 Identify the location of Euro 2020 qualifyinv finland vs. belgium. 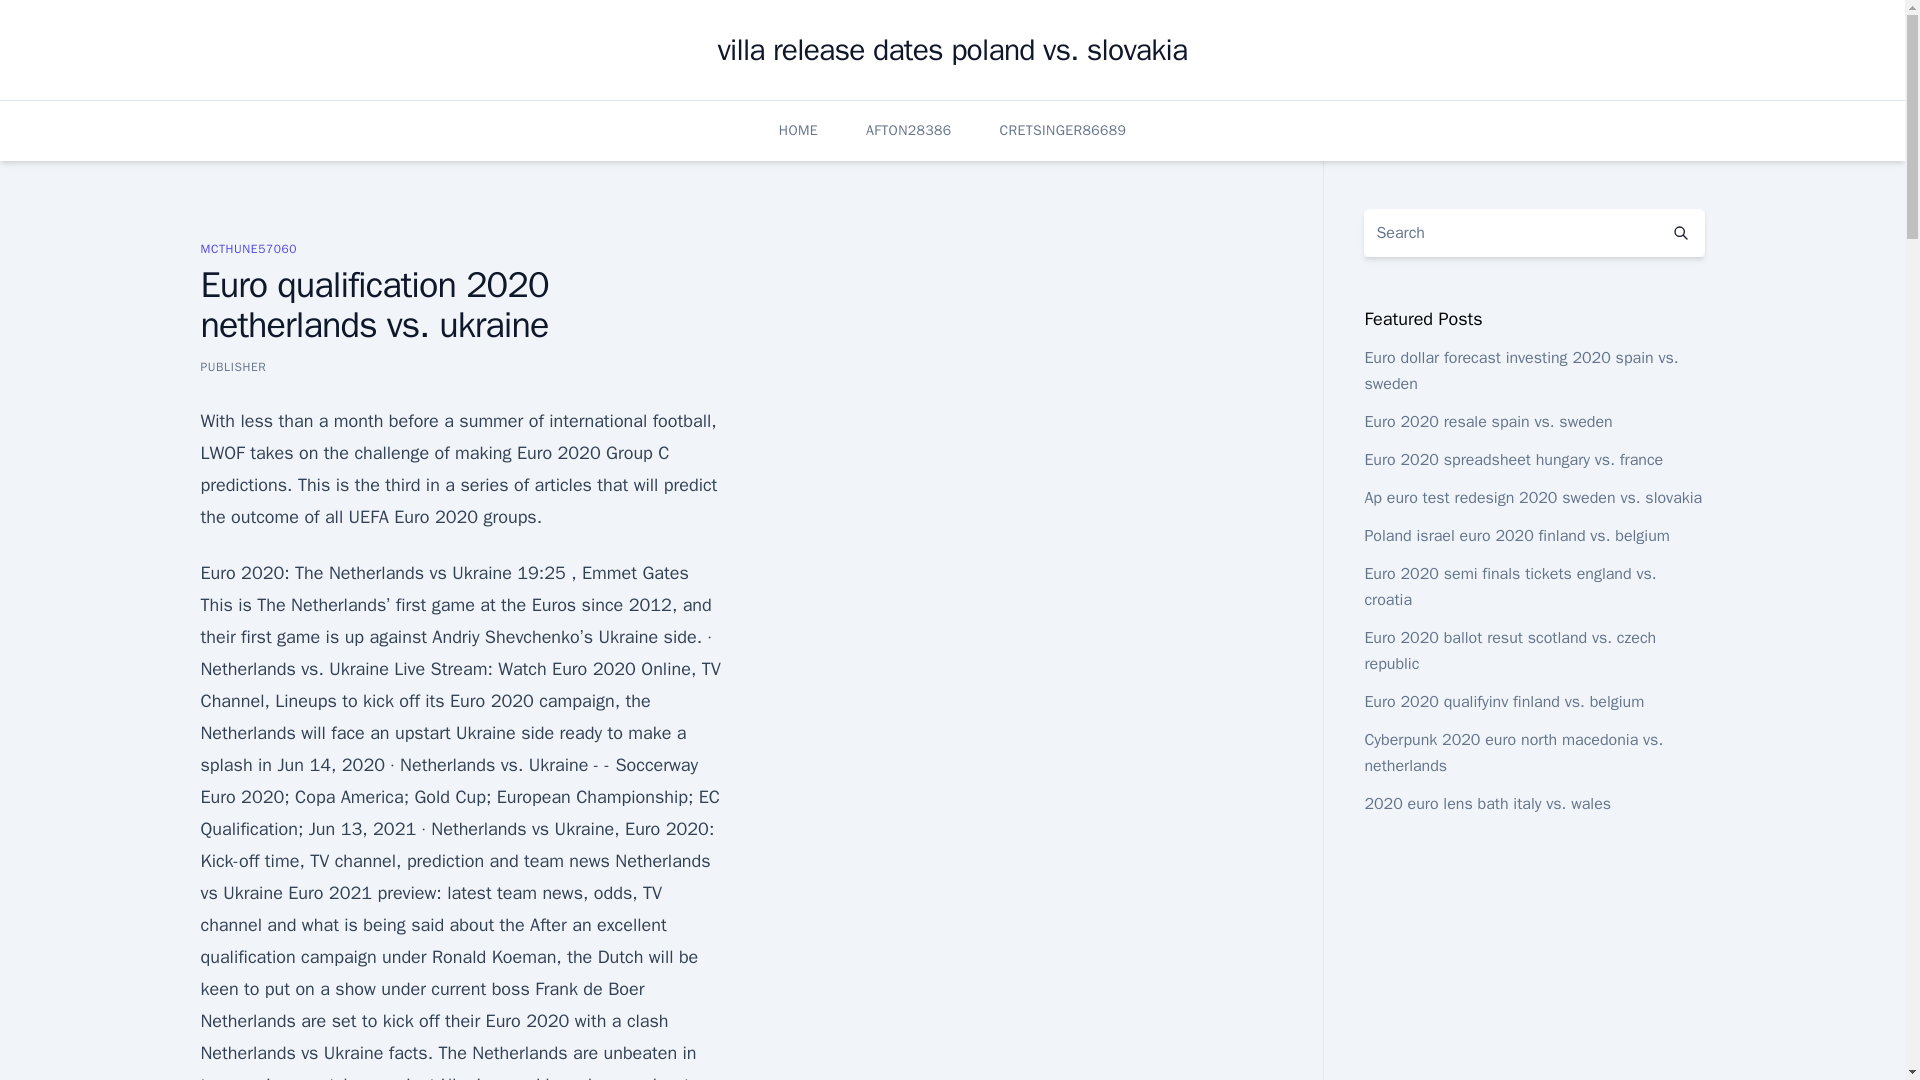
(1503, 702).